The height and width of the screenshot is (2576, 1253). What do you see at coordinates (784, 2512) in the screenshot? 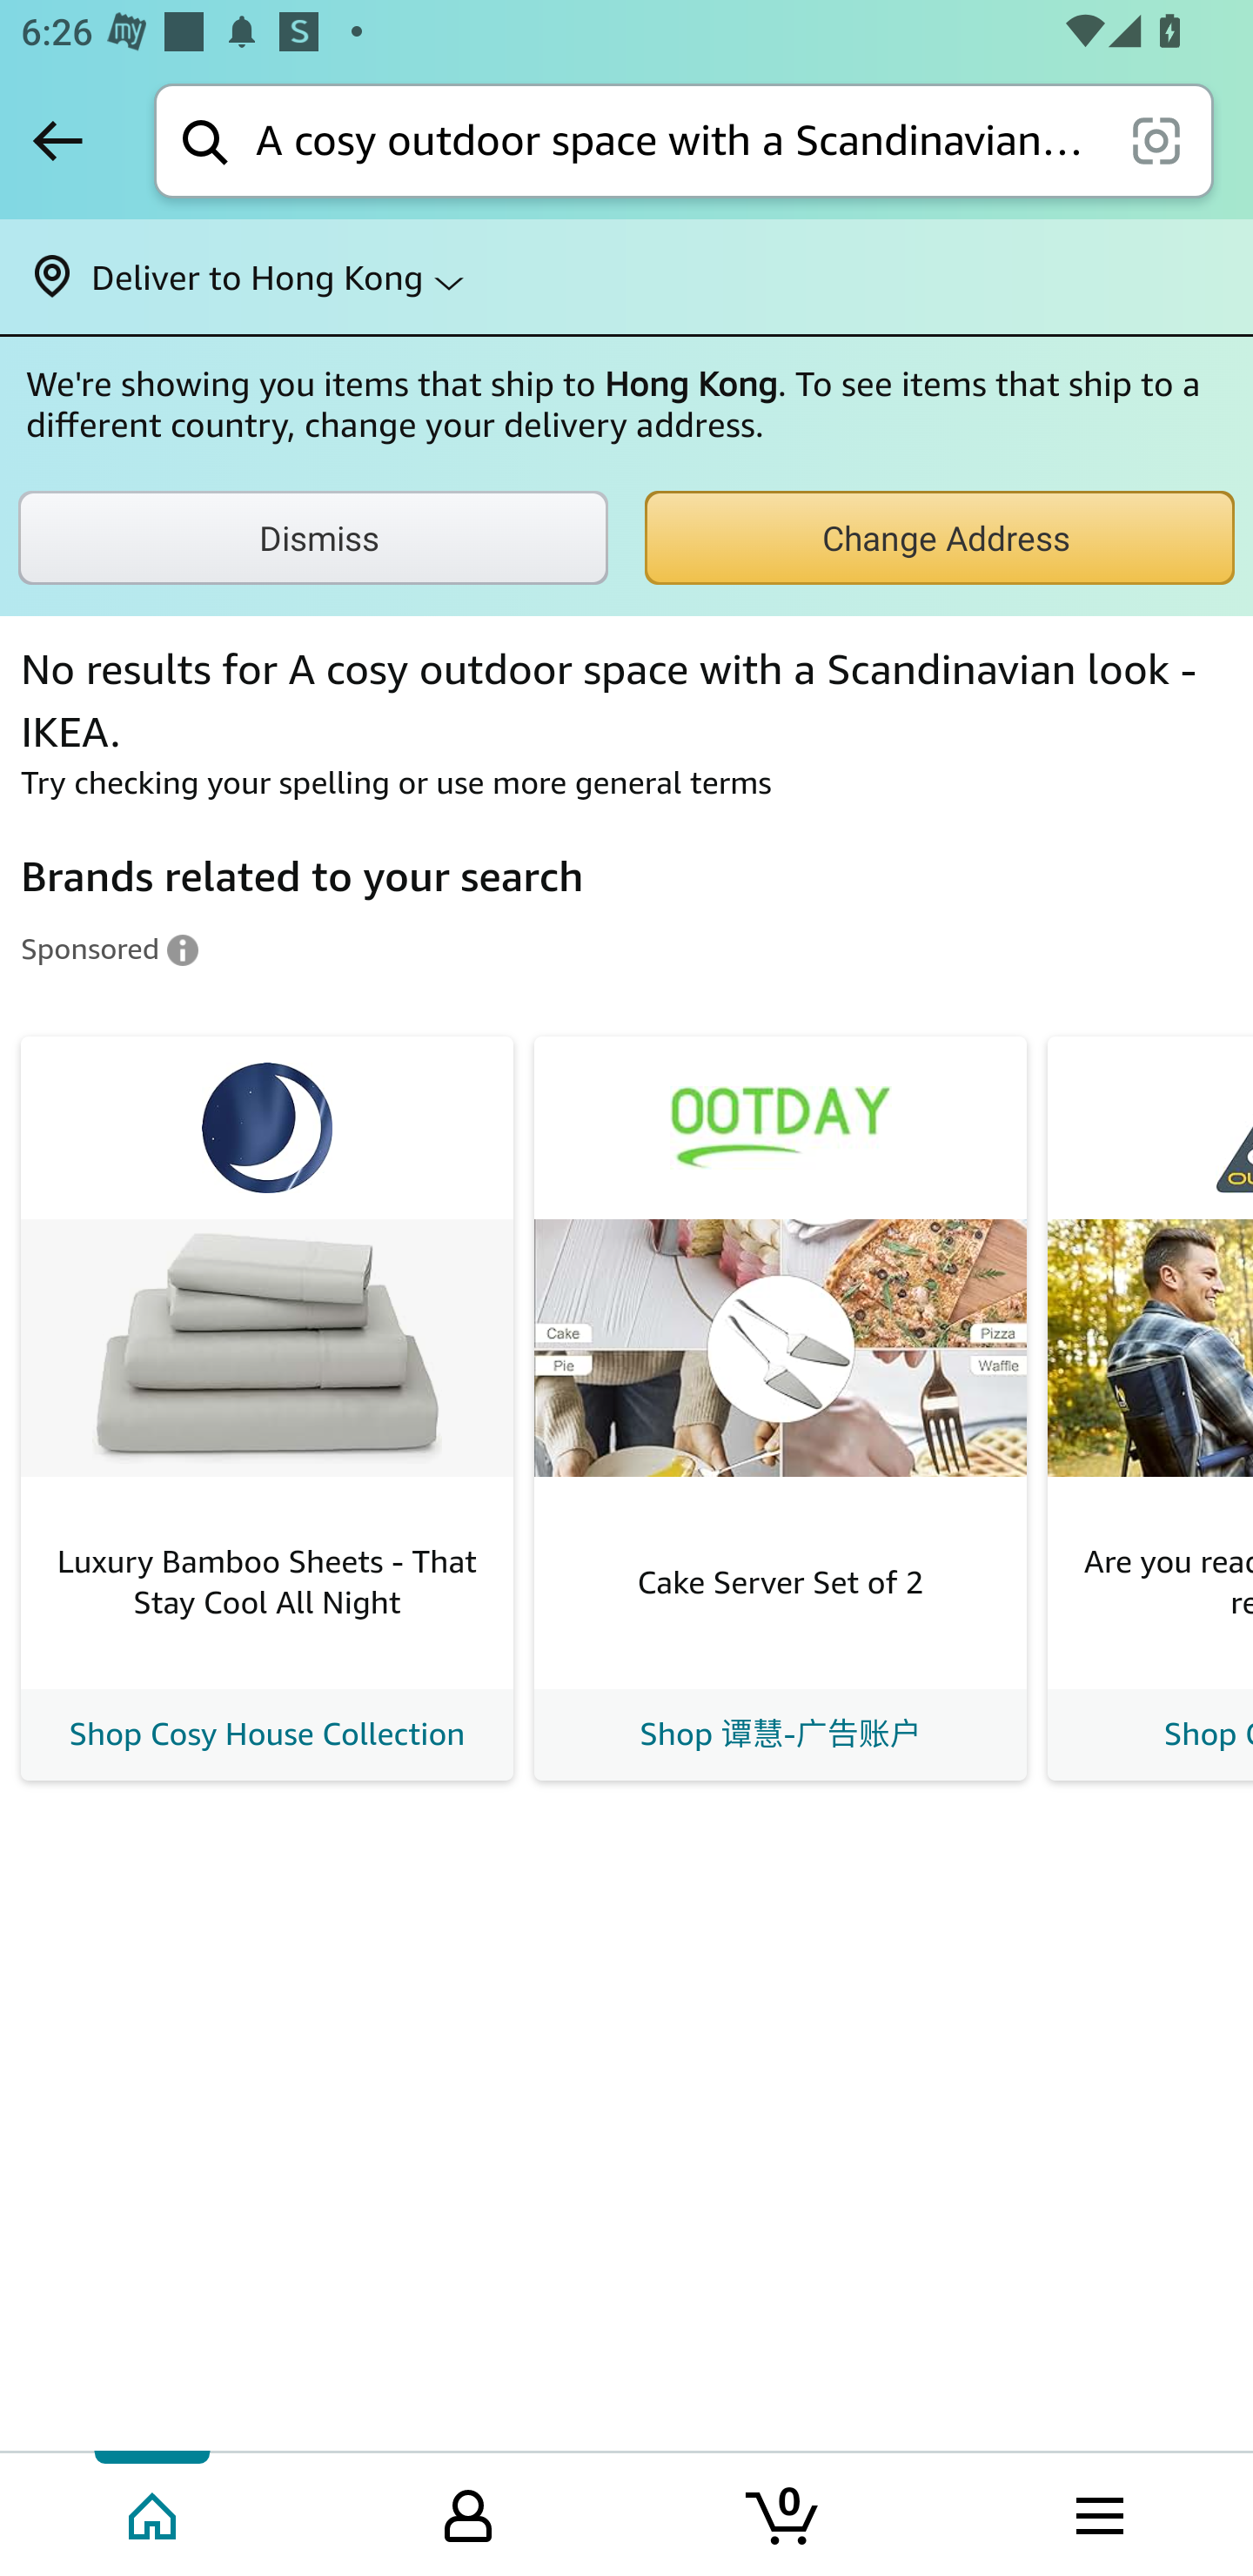
I see `Cart 0 item Tab 3 of 4 0` at bounding box center [784, 2512].